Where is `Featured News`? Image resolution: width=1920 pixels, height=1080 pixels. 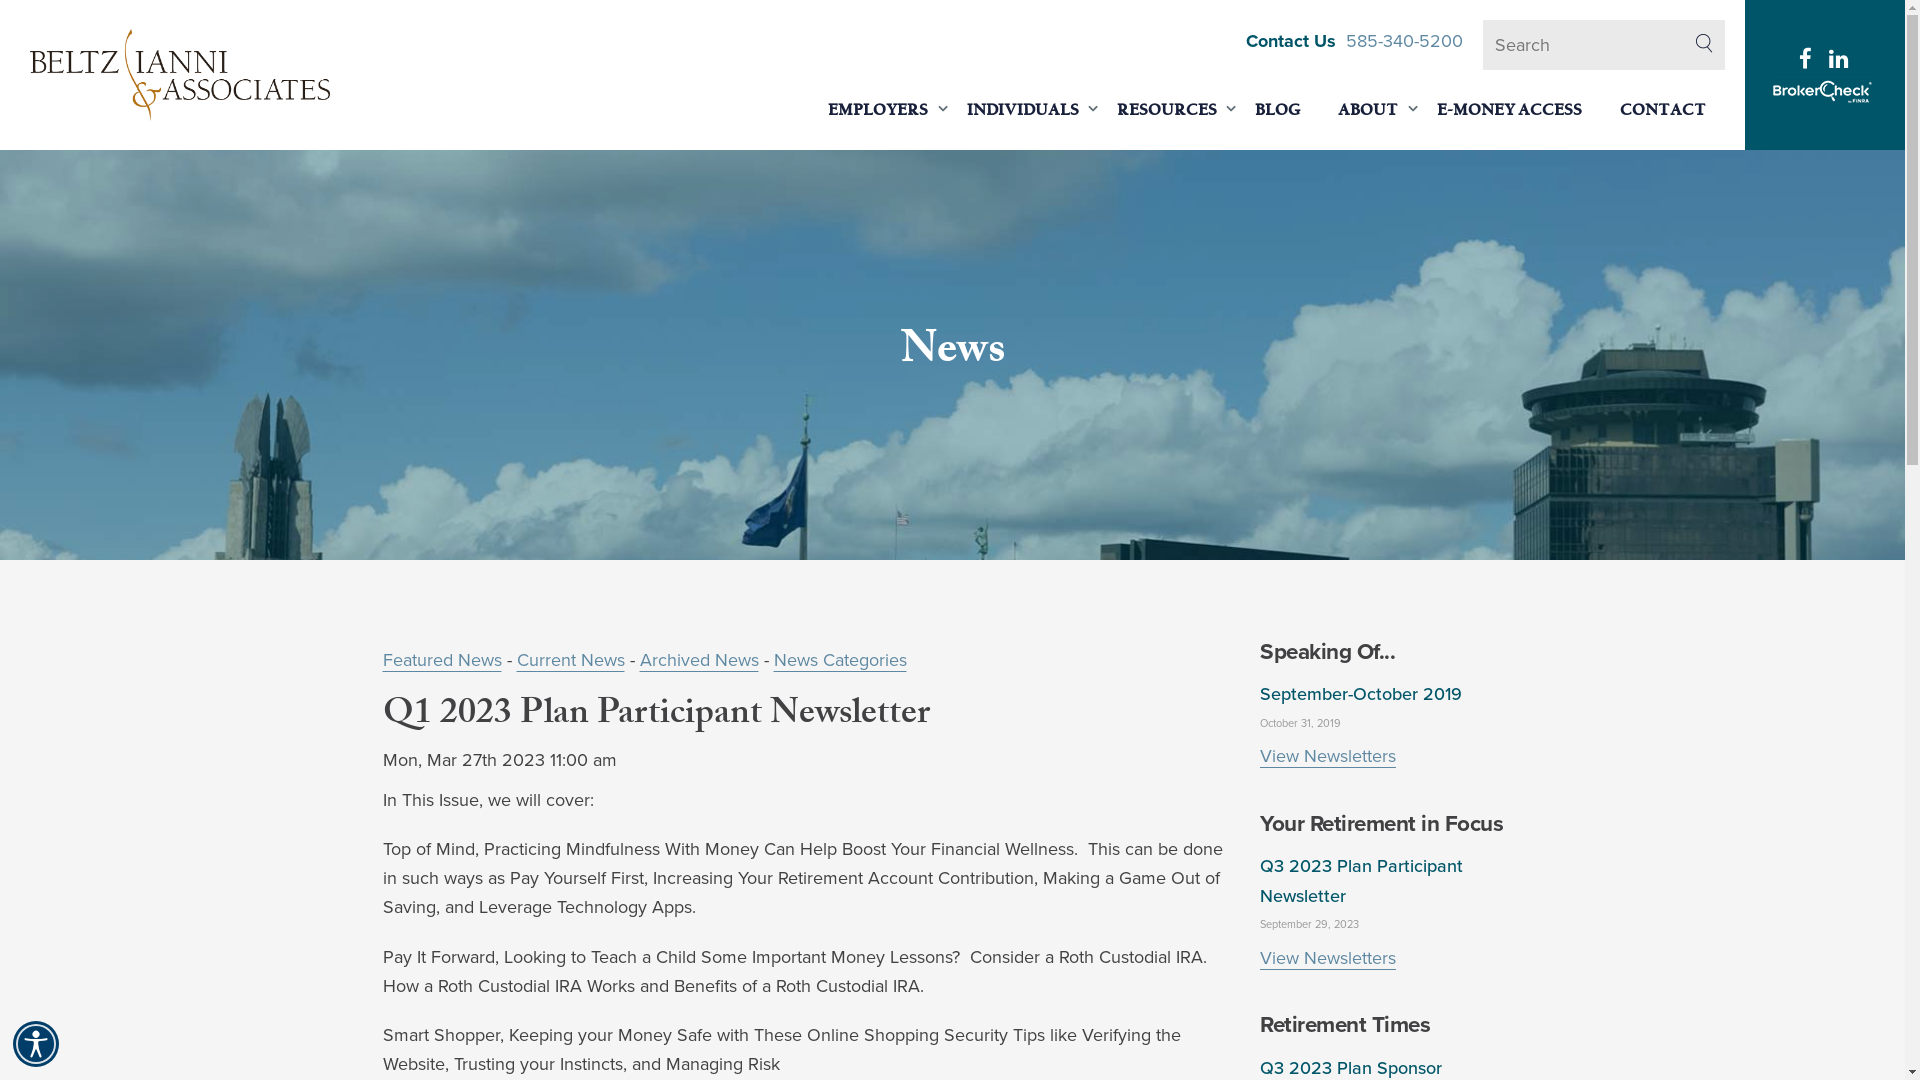
Featured News is located at coordinates (442, 659).